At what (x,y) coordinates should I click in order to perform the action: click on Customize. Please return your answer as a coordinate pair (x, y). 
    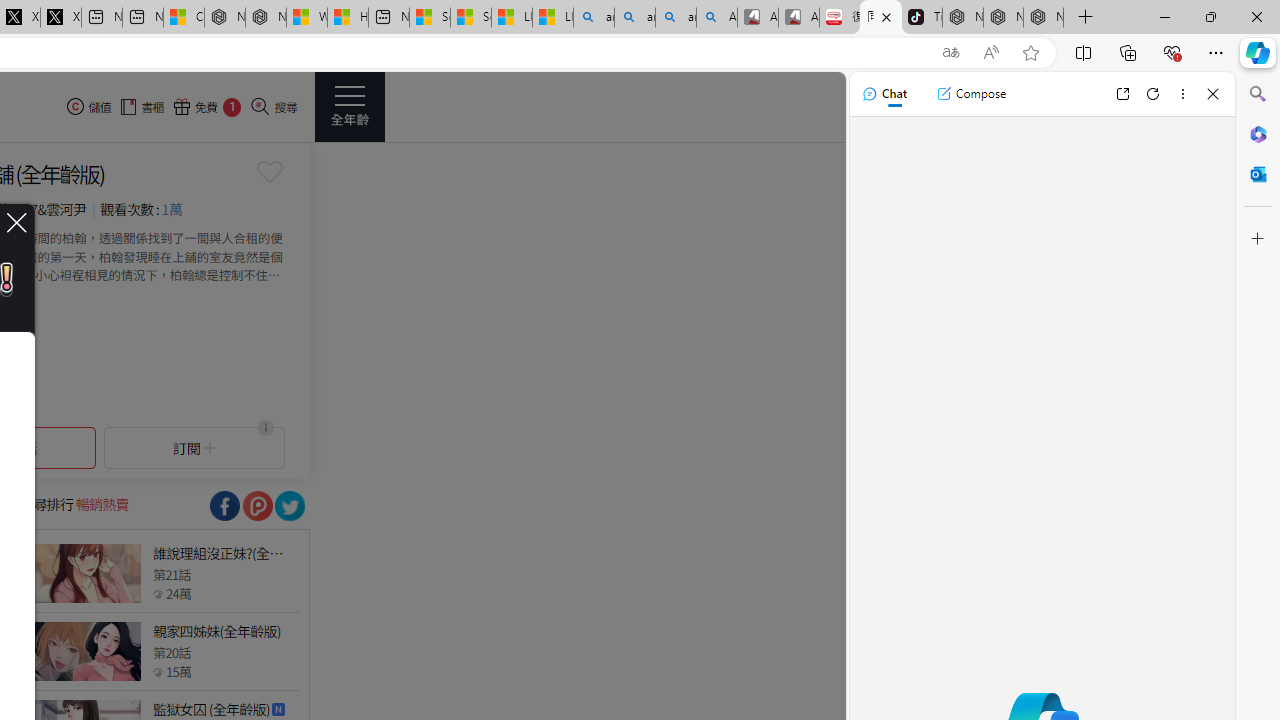
    Looking at the image, I should click on (1258, 239).